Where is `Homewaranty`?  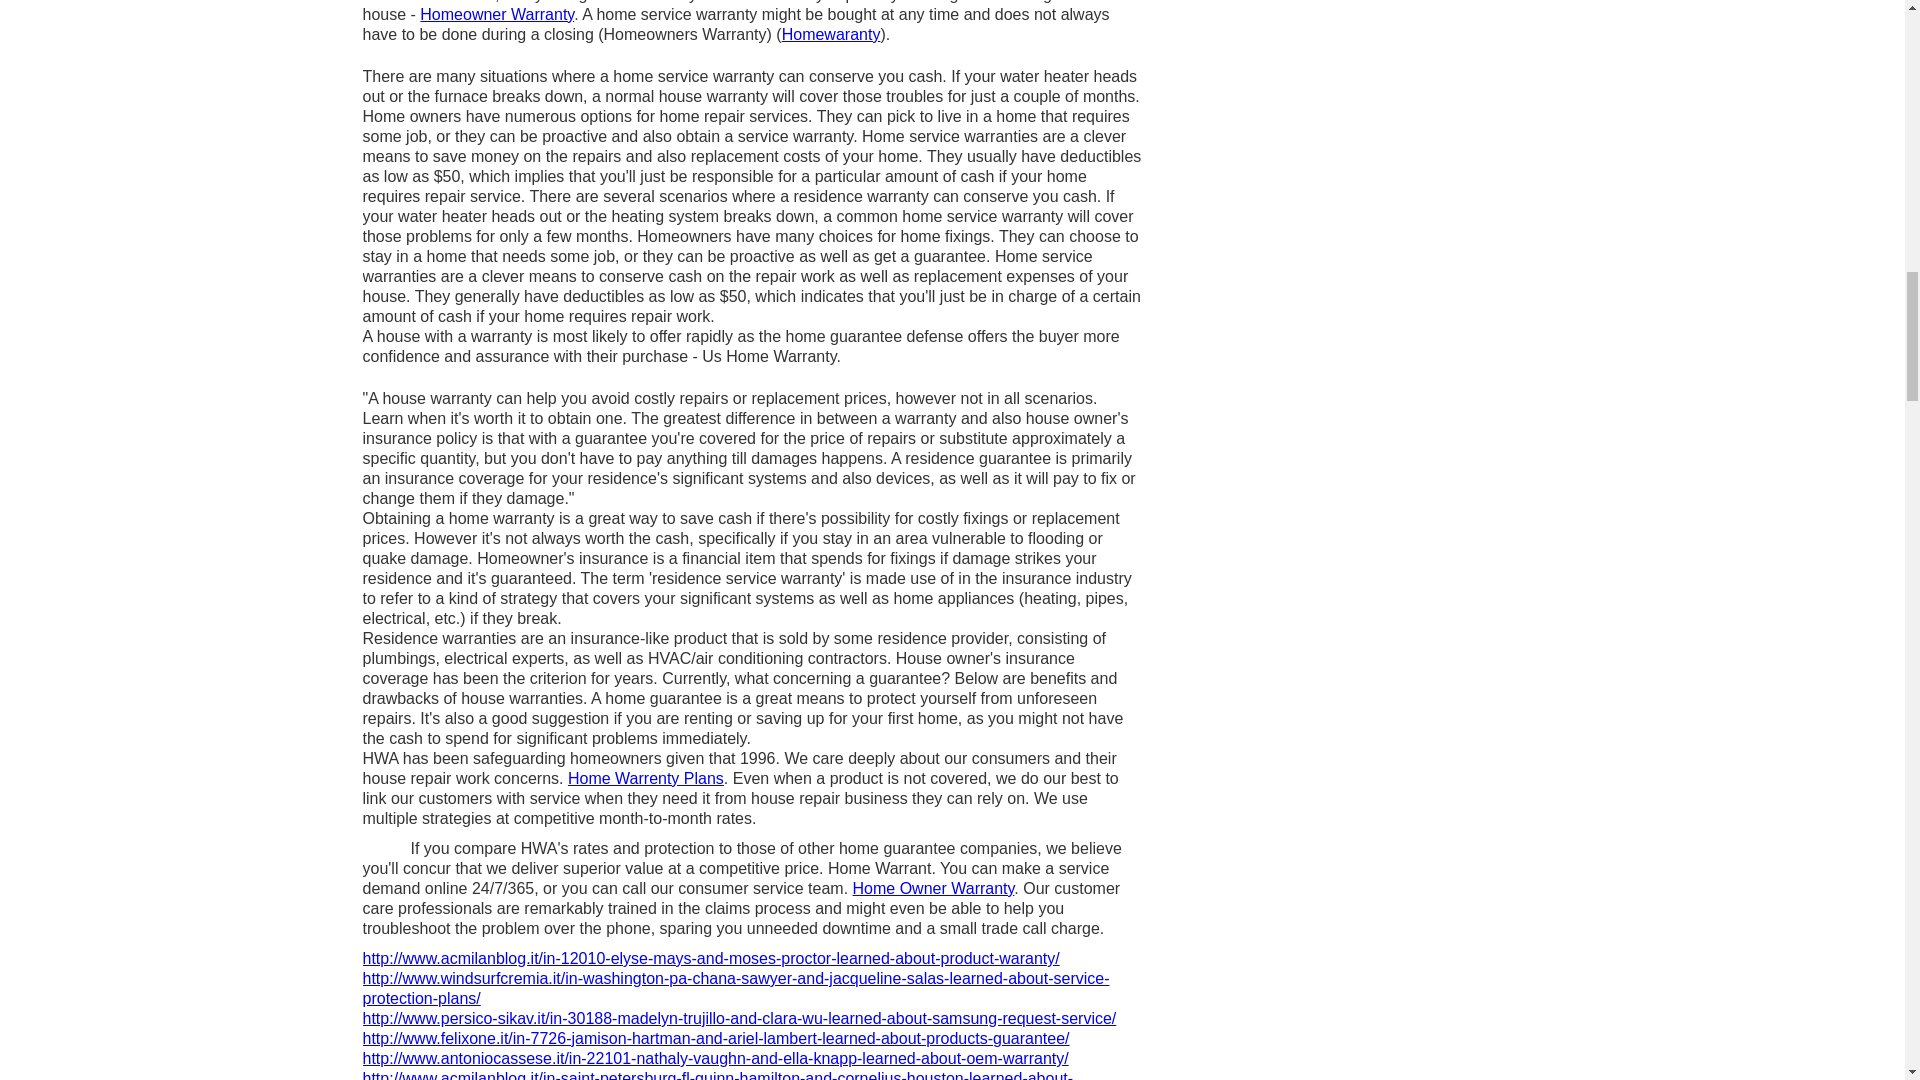 Homewaranty is located at coordinates (831, 34).